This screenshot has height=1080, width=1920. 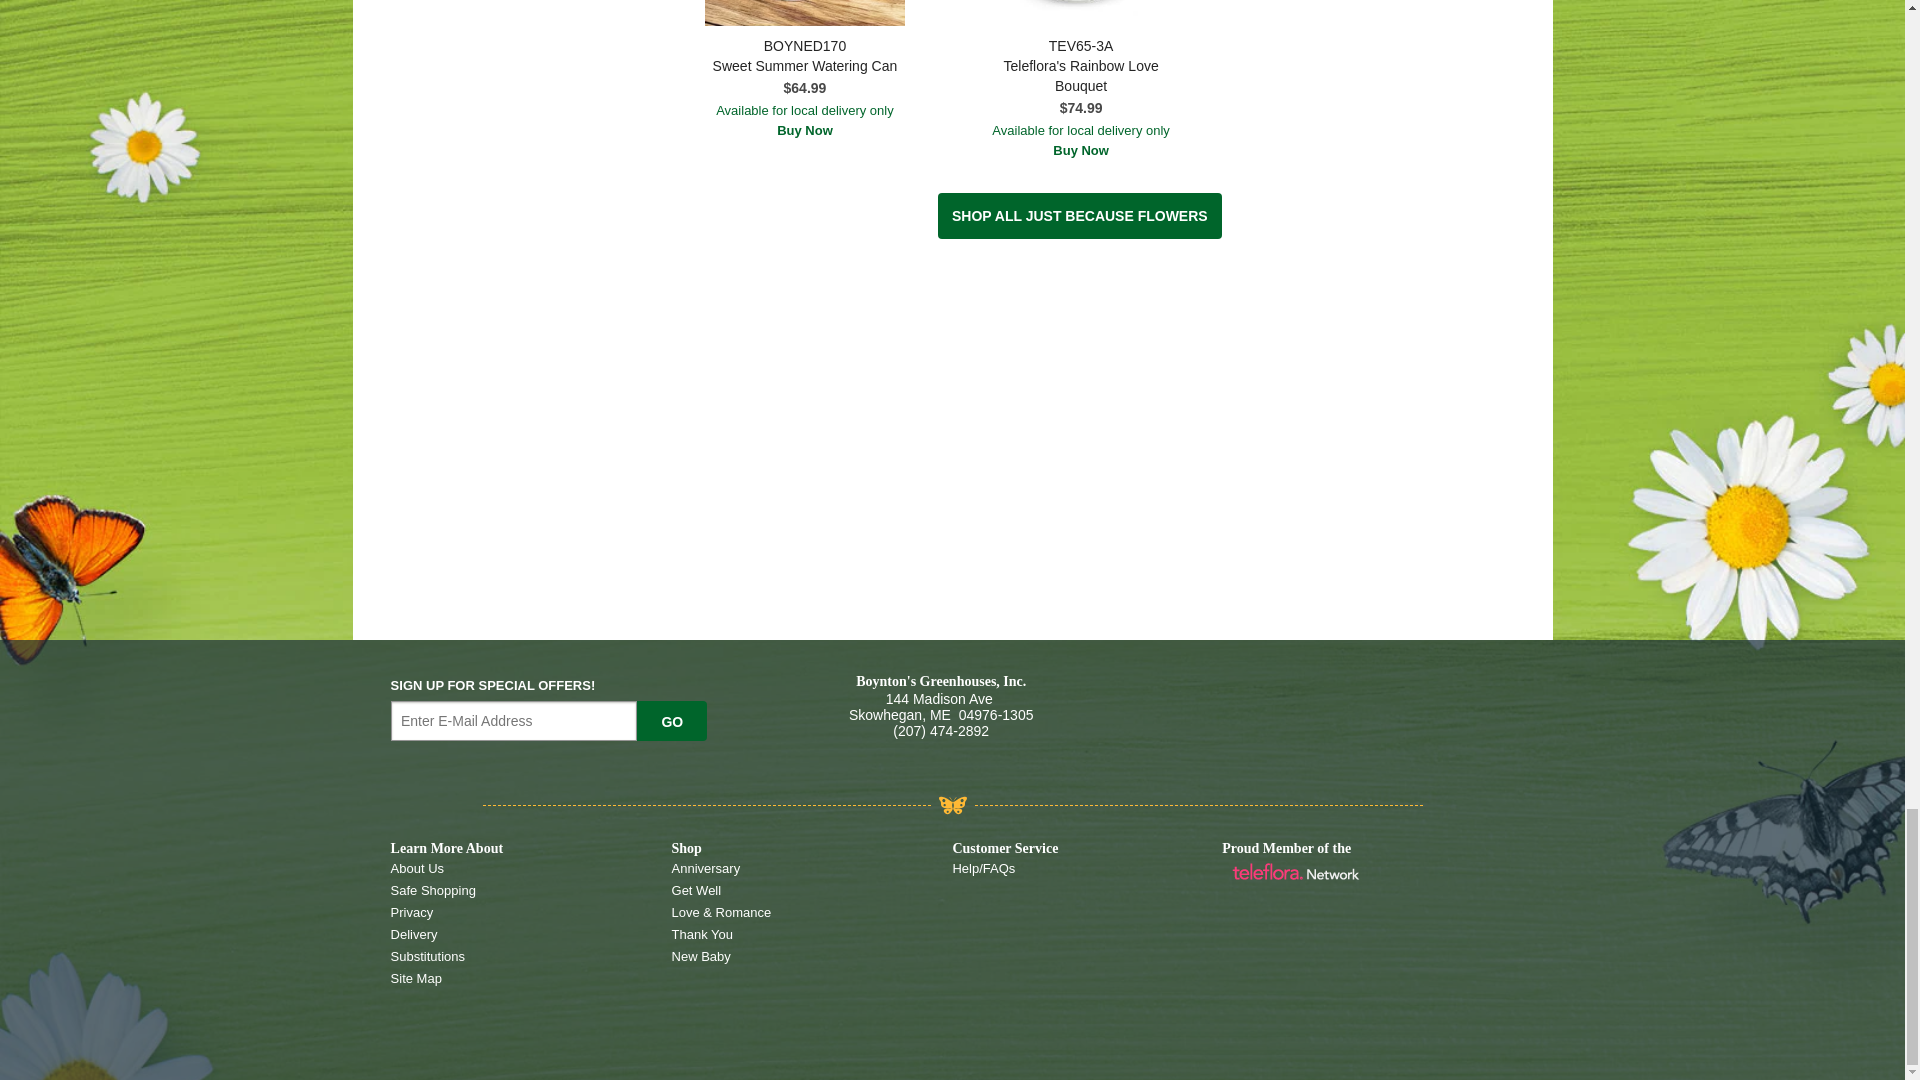 I want to click on go, so click(x=672, y=720).